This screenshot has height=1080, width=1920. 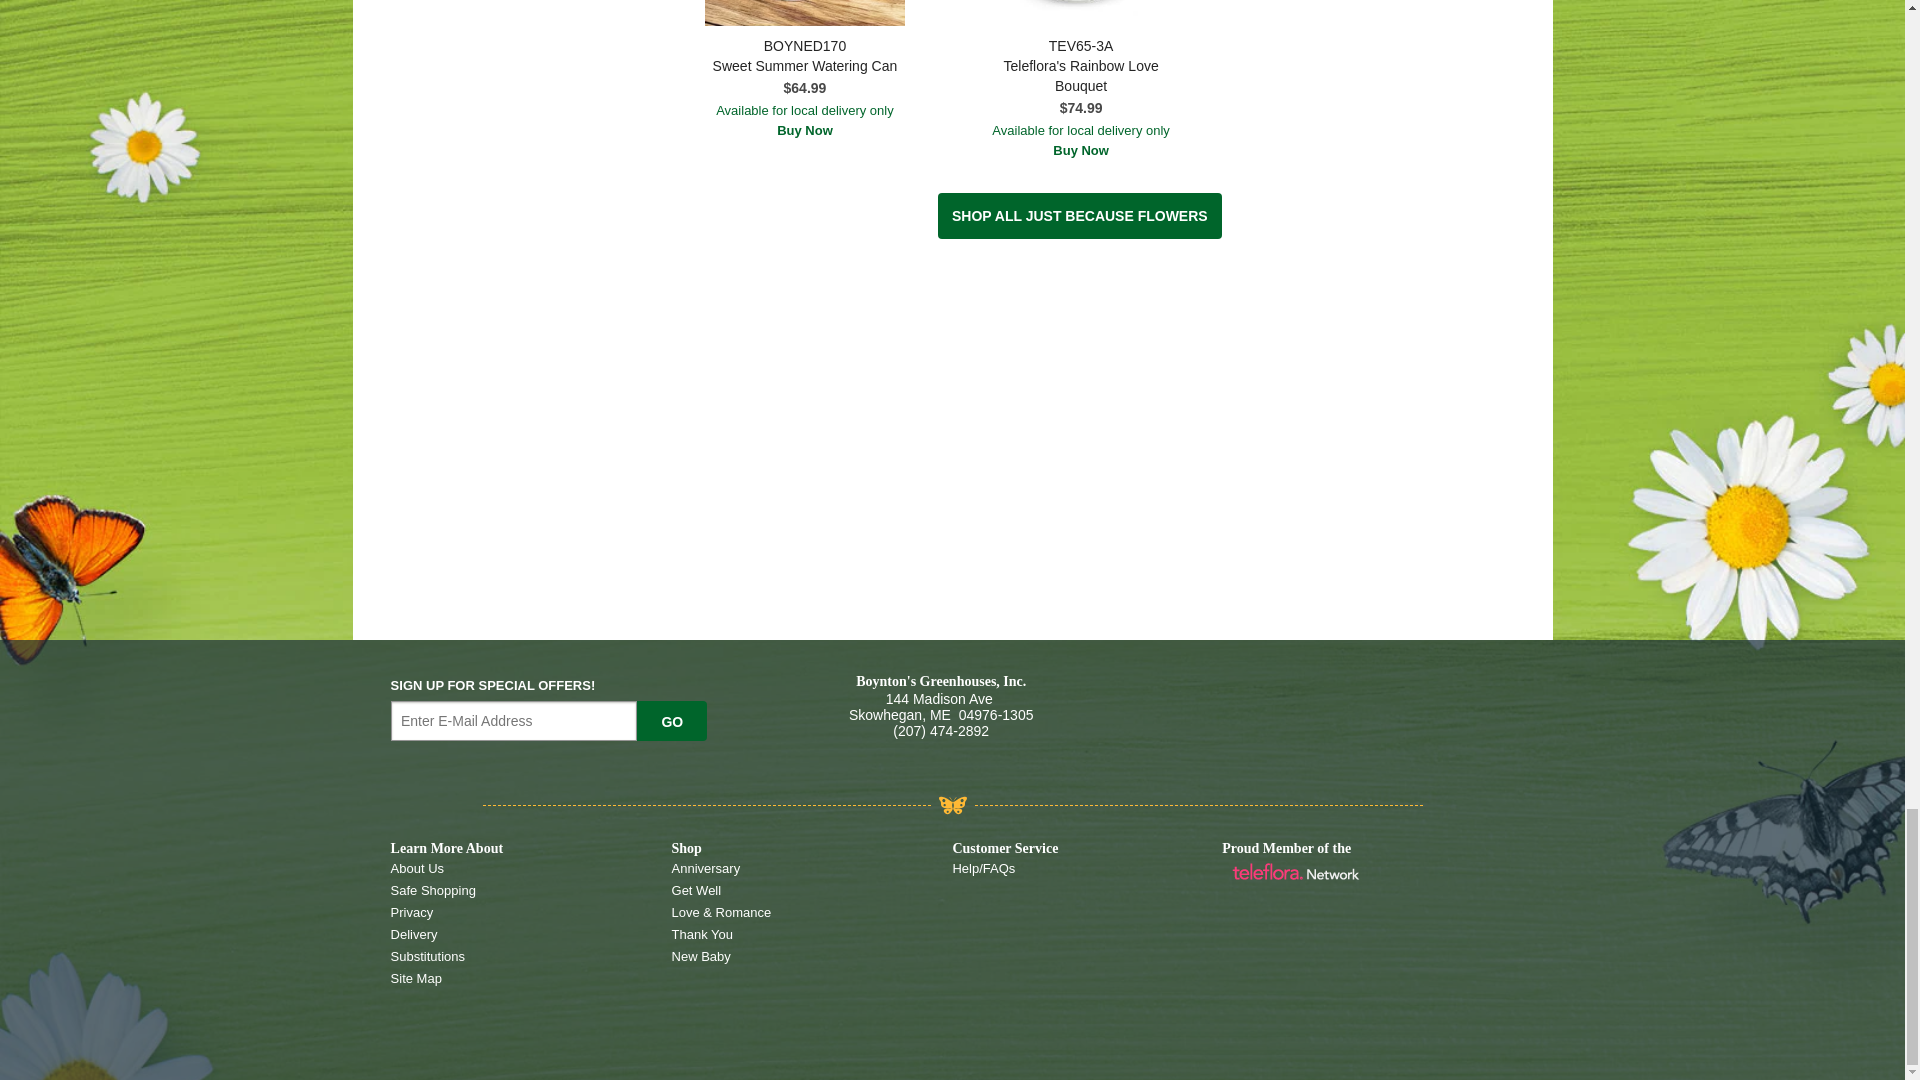 I want to click on go, so click(x=672, y=720).